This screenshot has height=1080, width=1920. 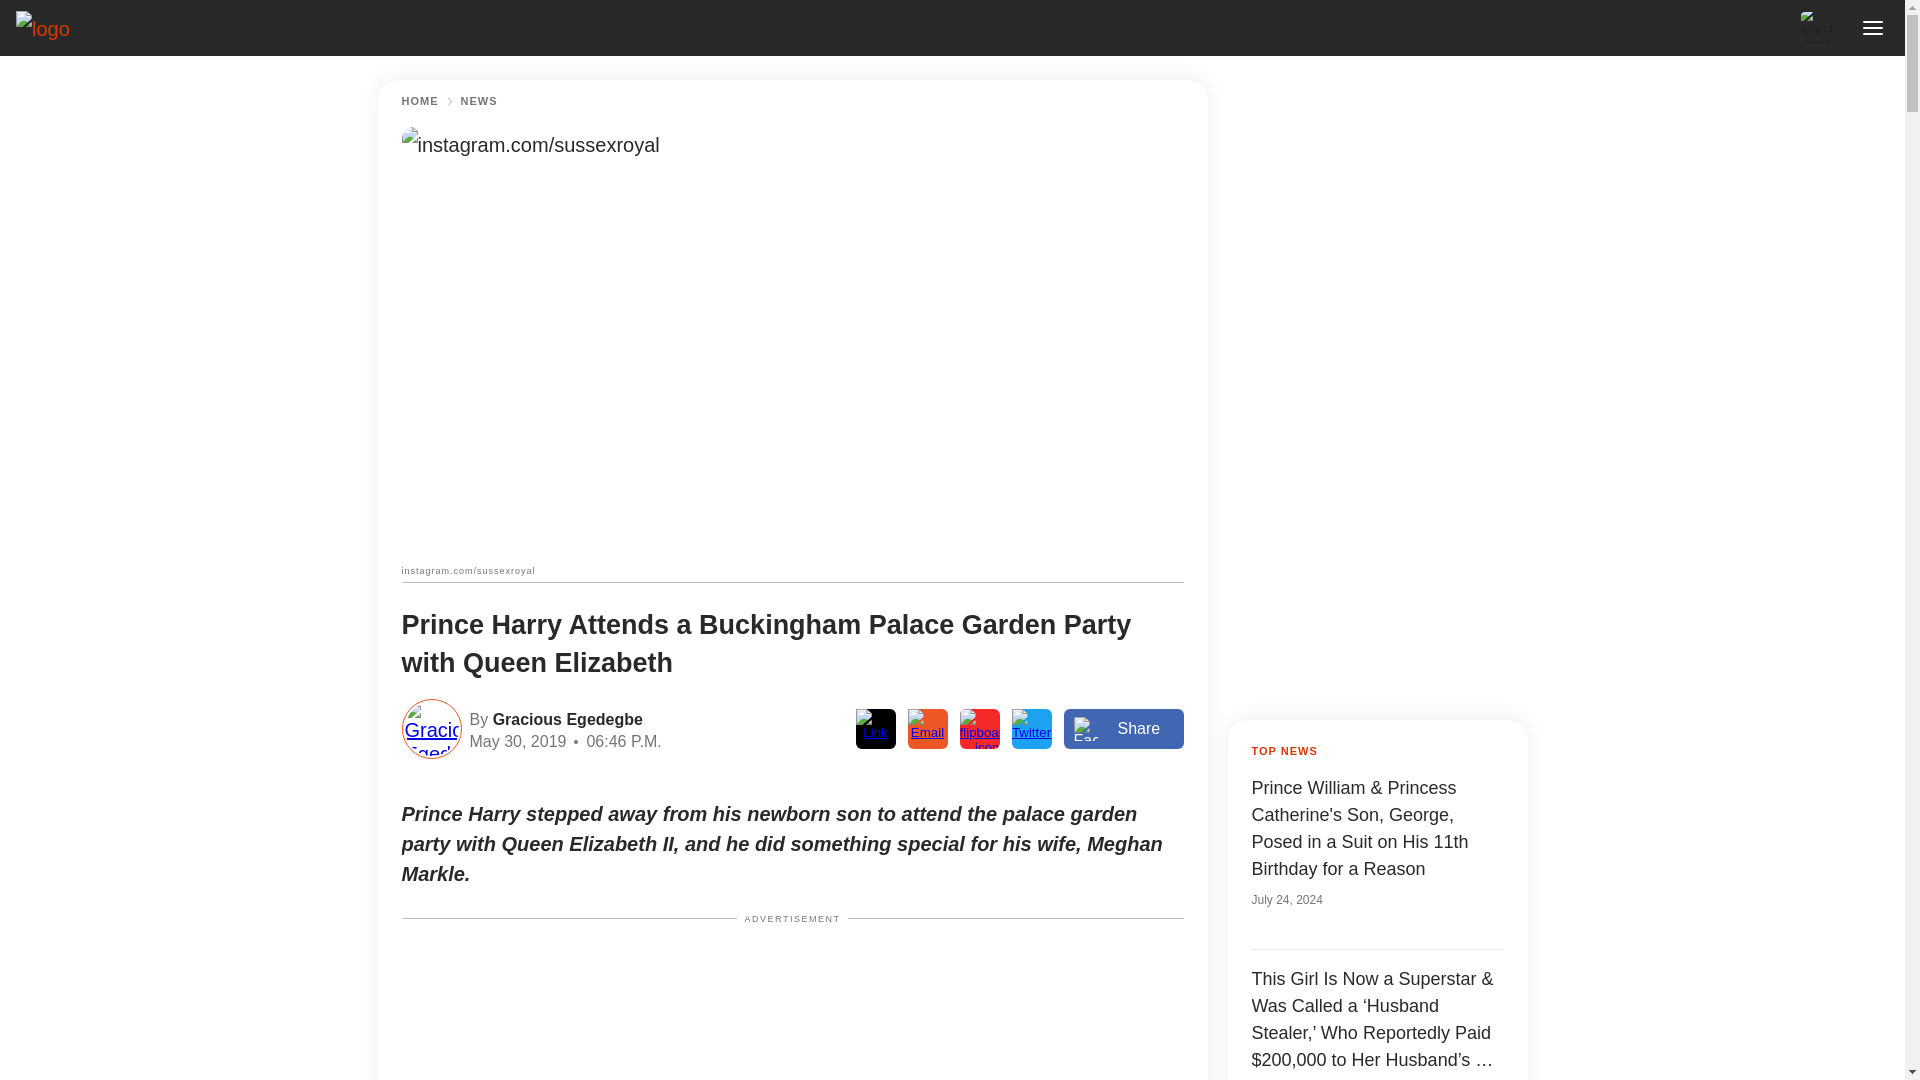 I want to click on HOME, so click(x=420, y=101).